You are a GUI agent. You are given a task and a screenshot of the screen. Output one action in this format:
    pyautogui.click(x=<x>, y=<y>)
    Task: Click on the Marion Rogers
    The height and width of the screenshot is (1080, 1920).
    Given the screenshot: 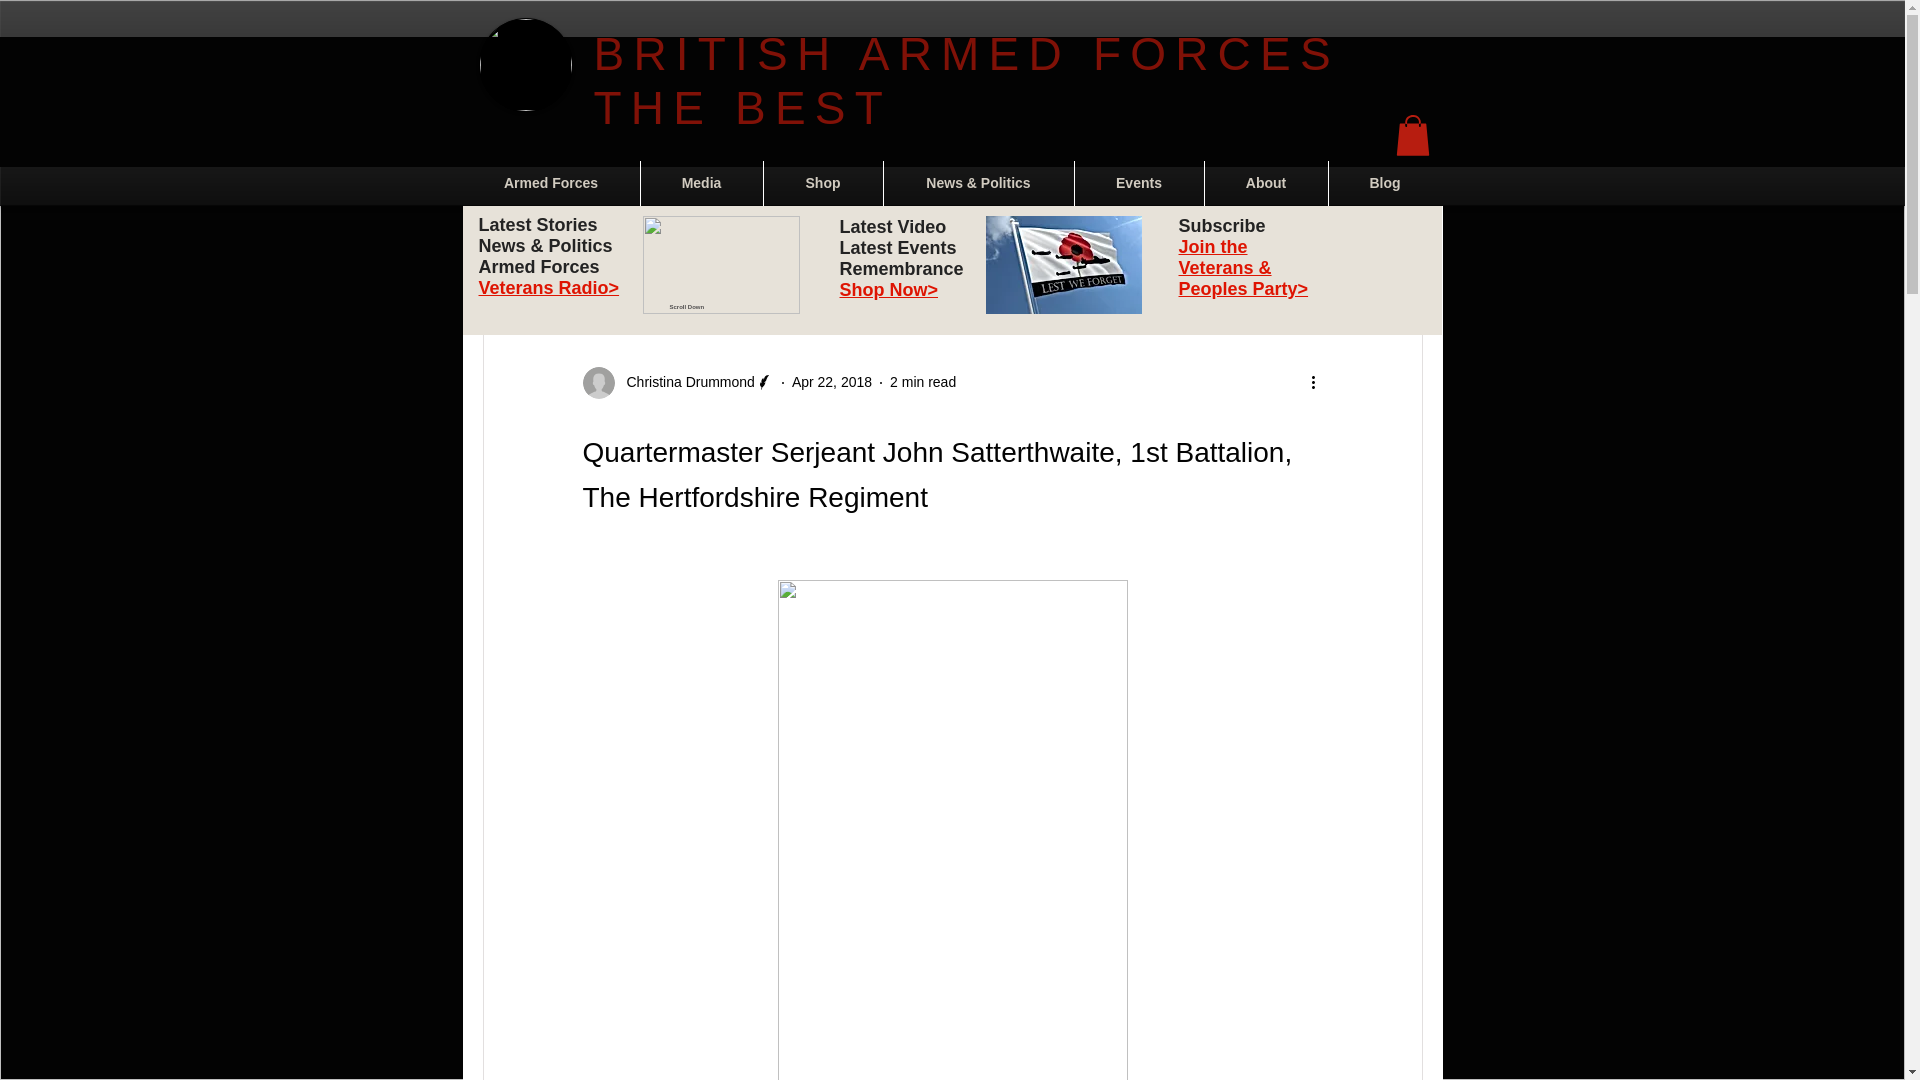 What is the action you would take?
    pyautogui.click(x=902, y=245)
    